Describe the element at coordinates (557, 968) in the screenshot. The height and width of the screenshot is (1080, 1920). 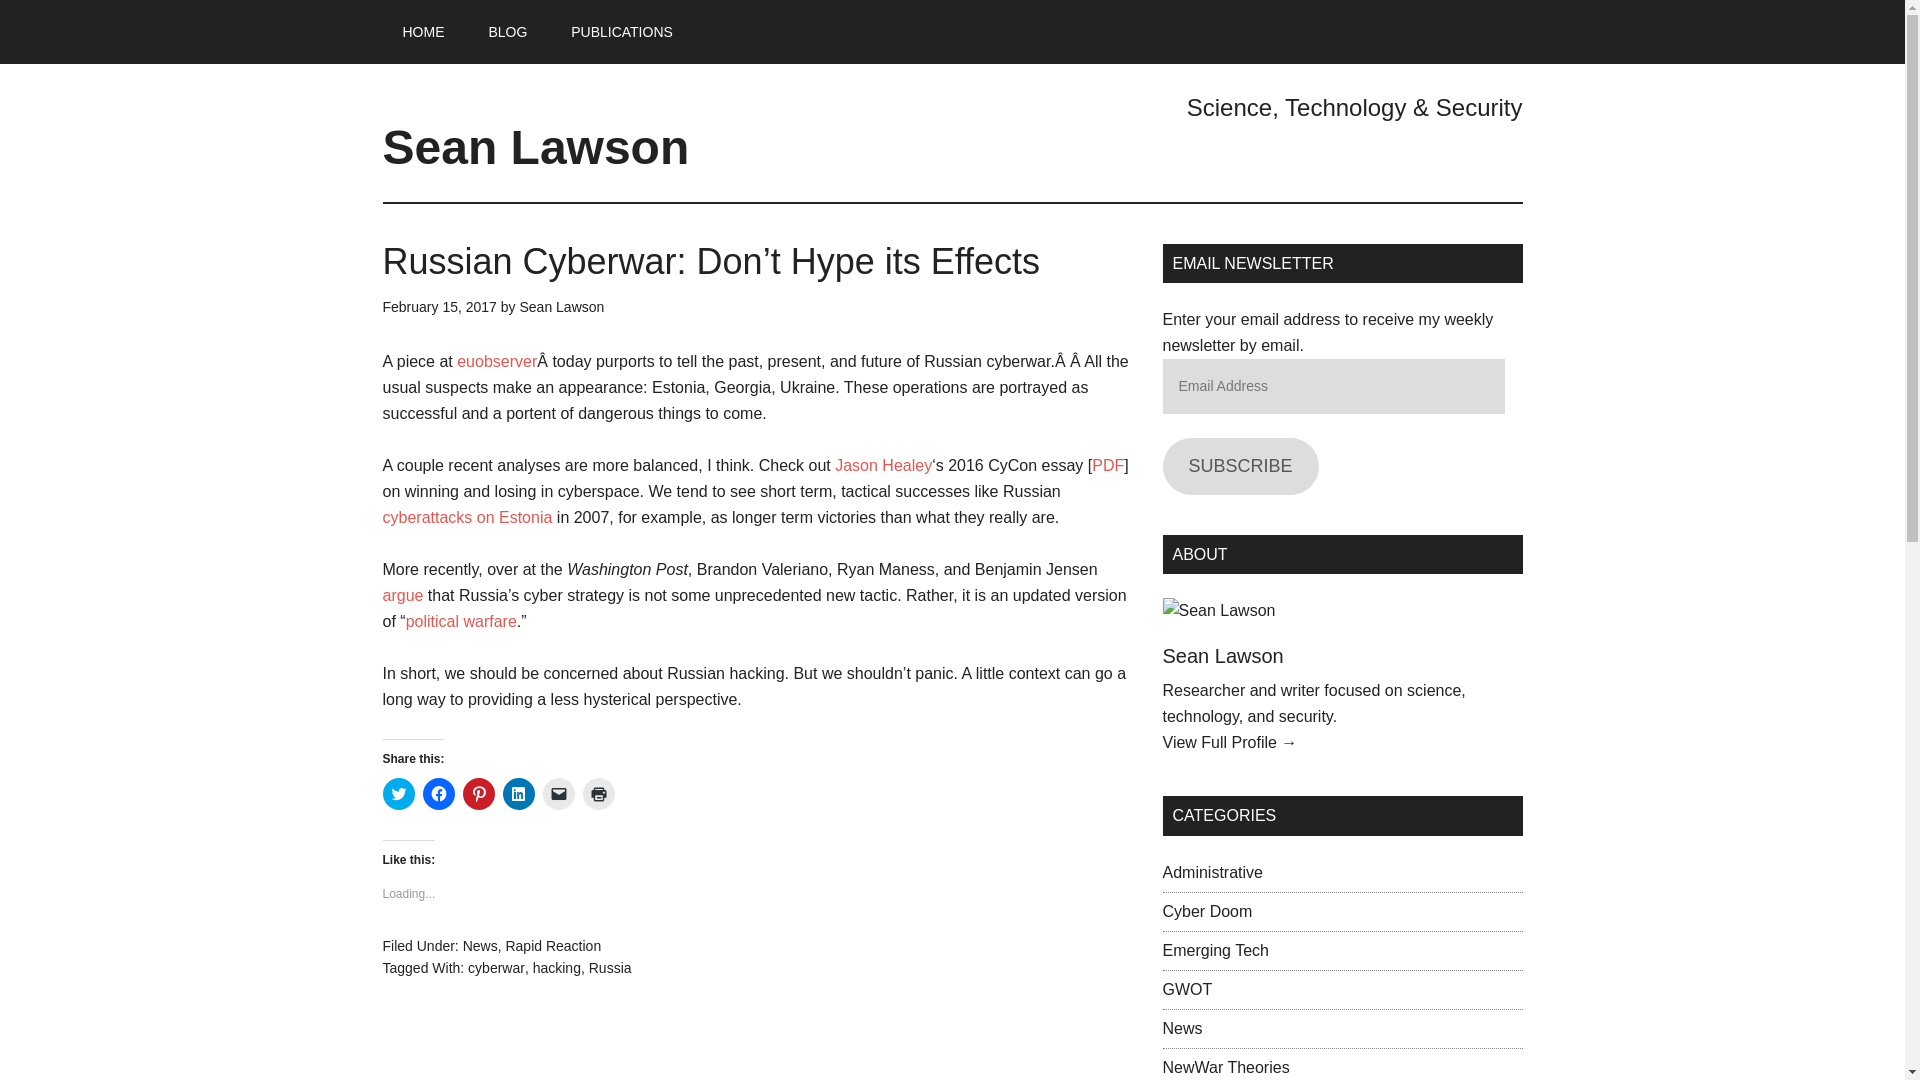
I see `hacking` at that location.